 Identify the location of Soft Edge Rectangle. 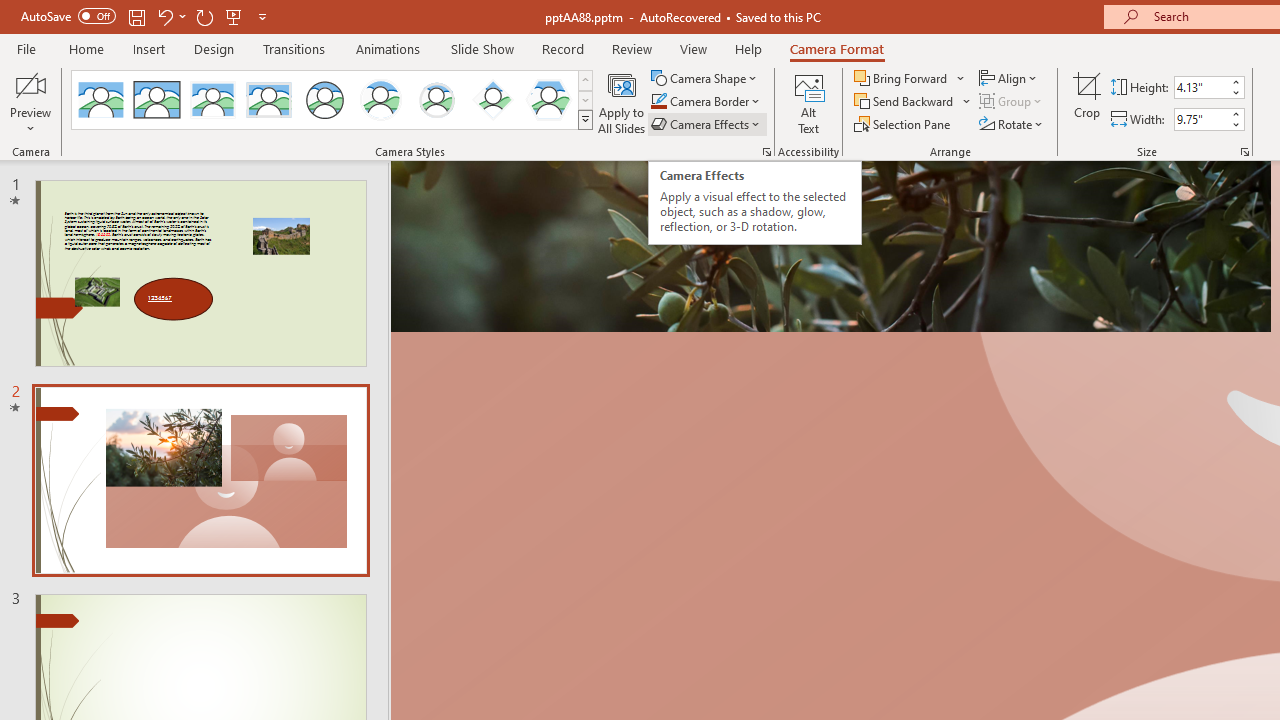
(268, 100).